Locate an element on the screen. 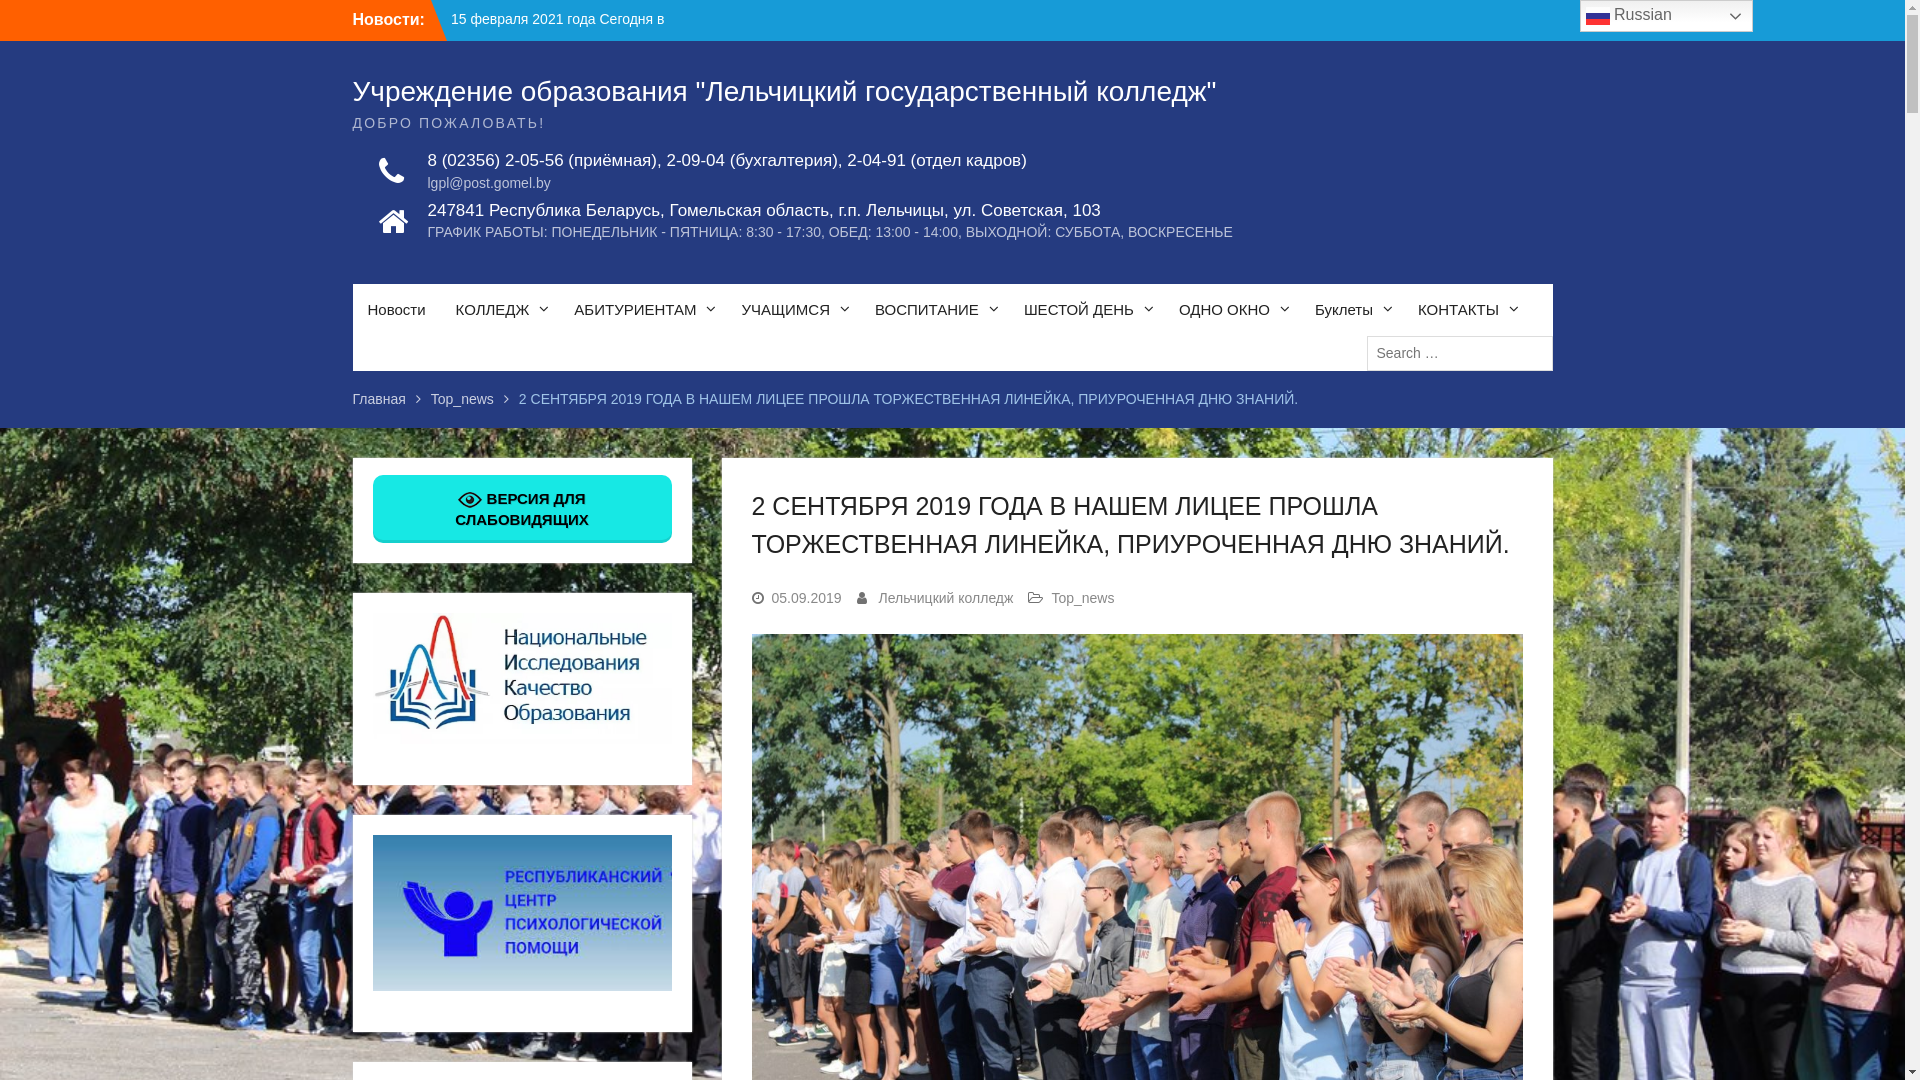 The image size is (1920, 1080). Russian is located at coordinates (1666, 16).